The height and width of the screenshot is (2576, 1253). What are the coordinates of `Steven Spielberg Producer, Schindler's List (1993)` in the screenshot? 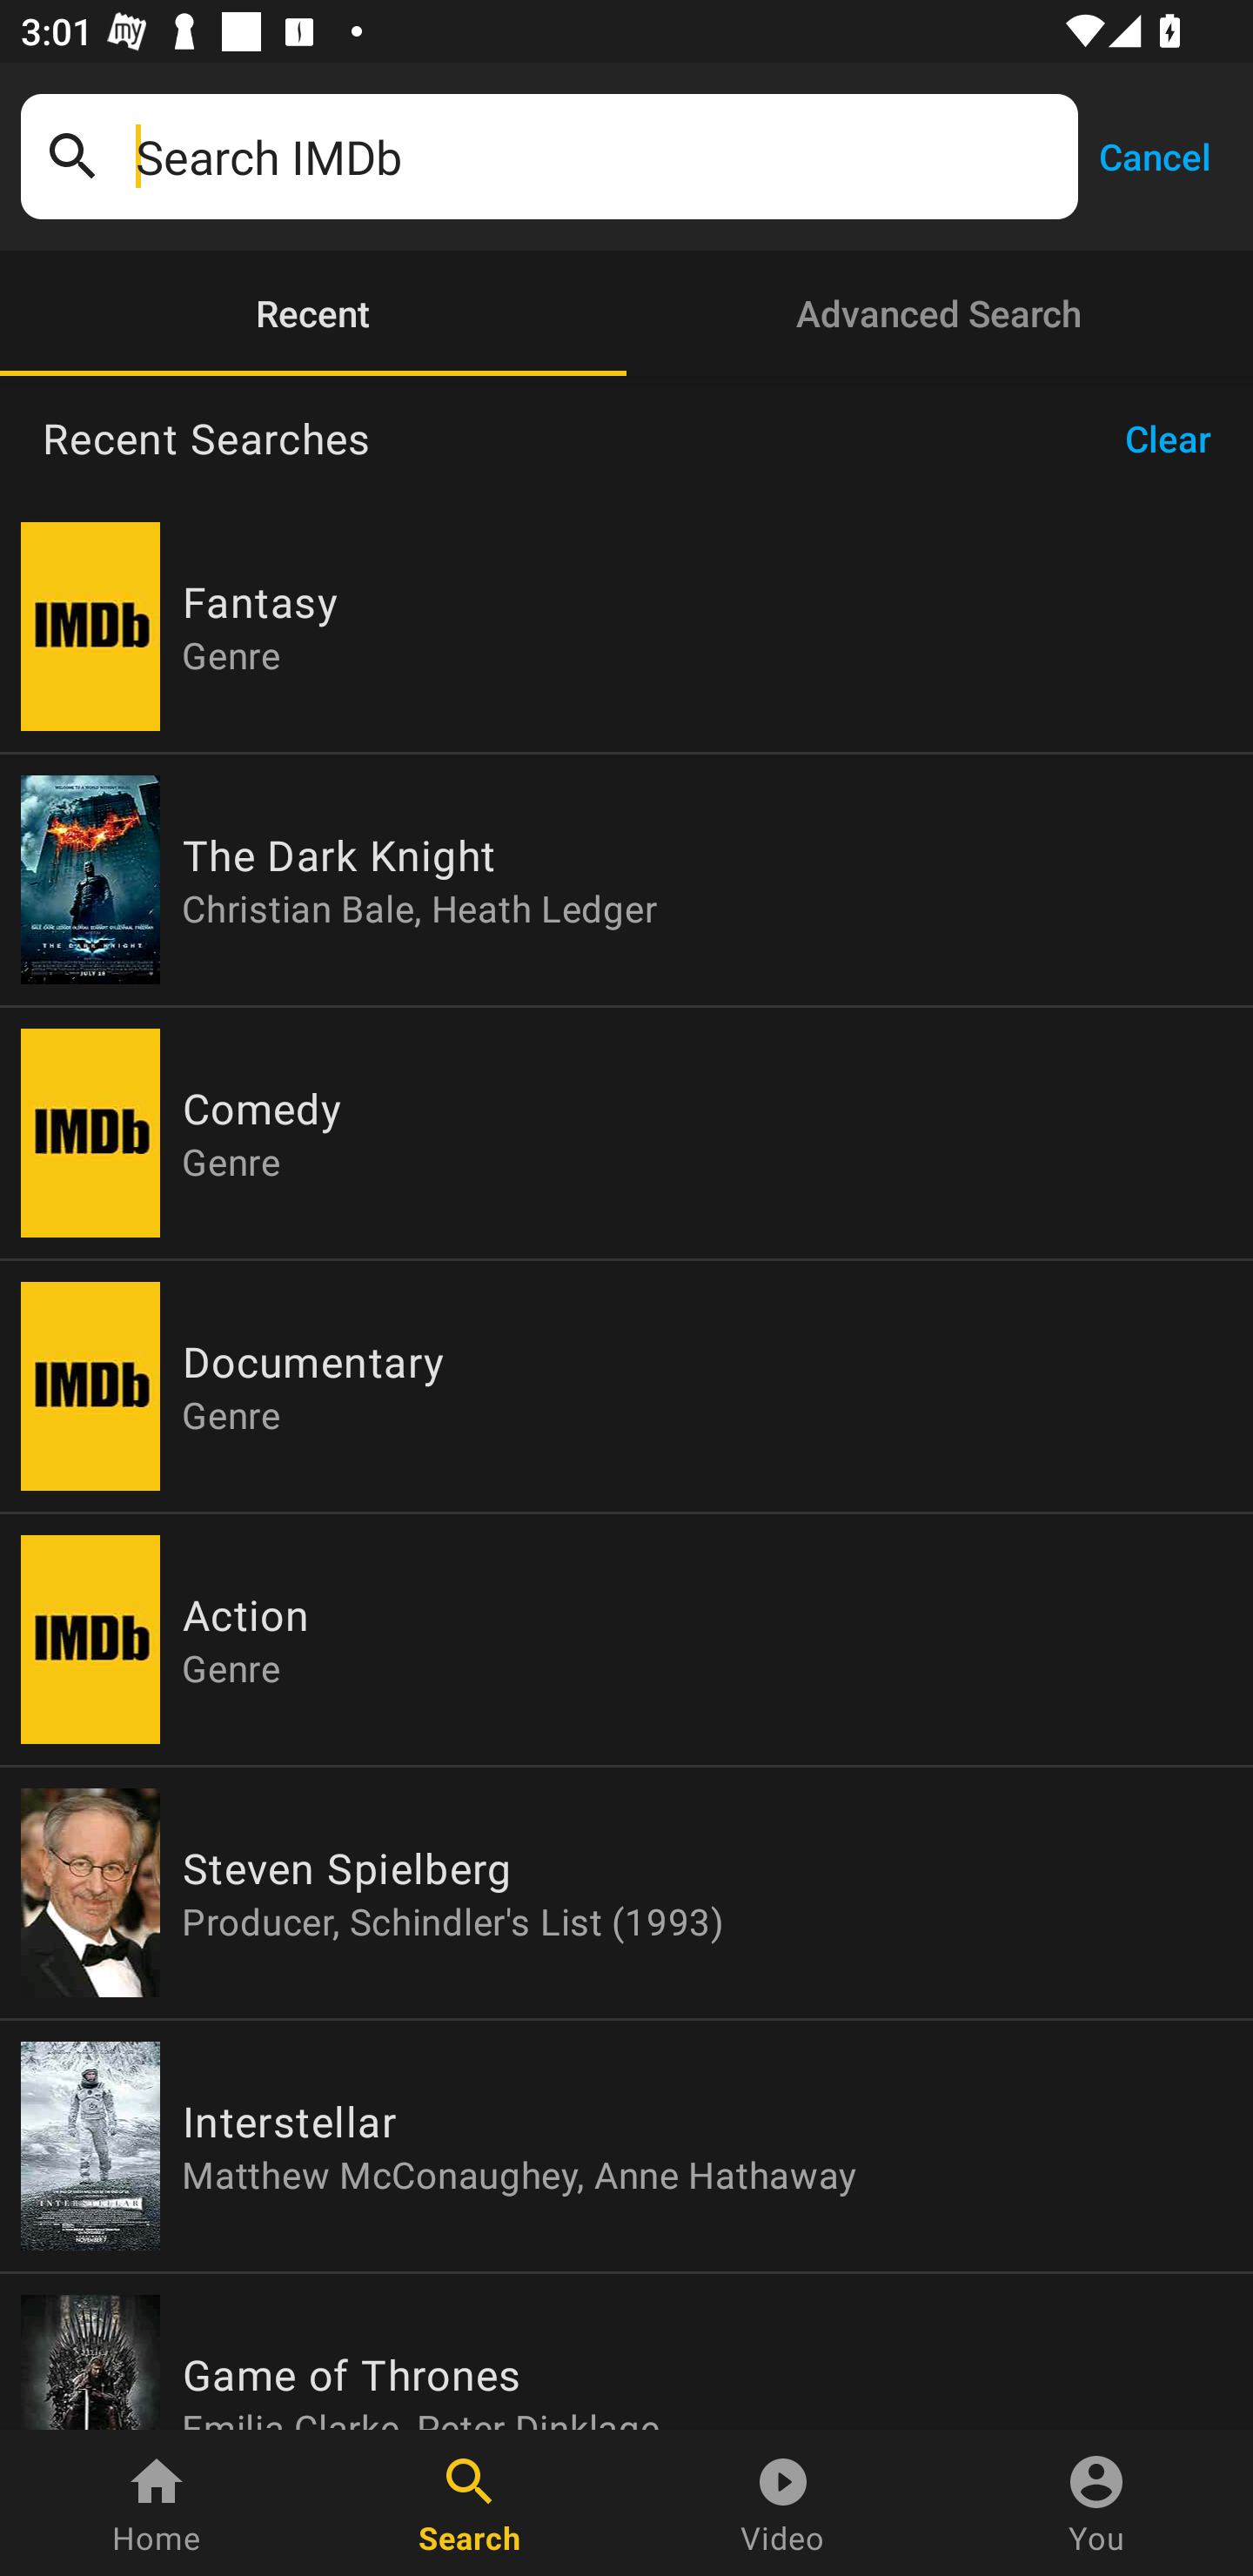 It's located at (626, 1892).